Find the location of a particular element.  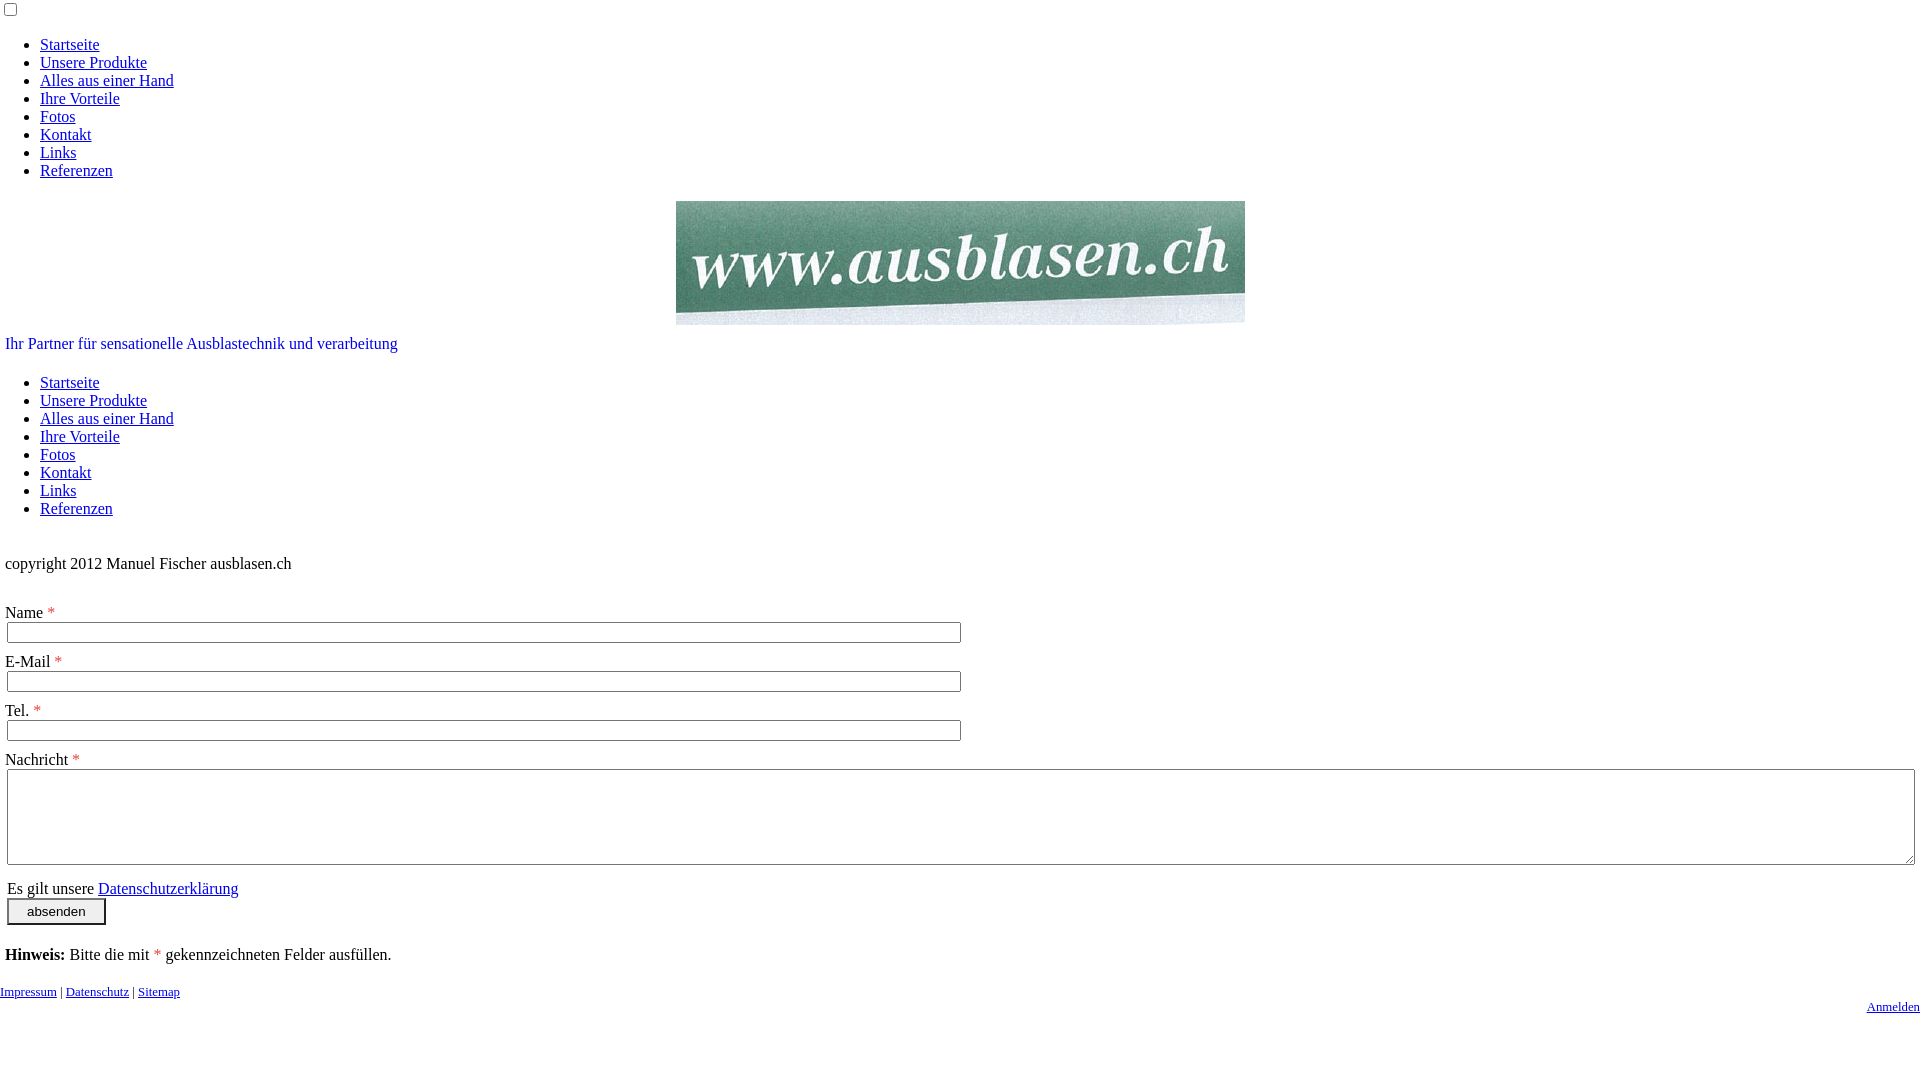

Unsere Produkte is located at coordinates (94, 62).